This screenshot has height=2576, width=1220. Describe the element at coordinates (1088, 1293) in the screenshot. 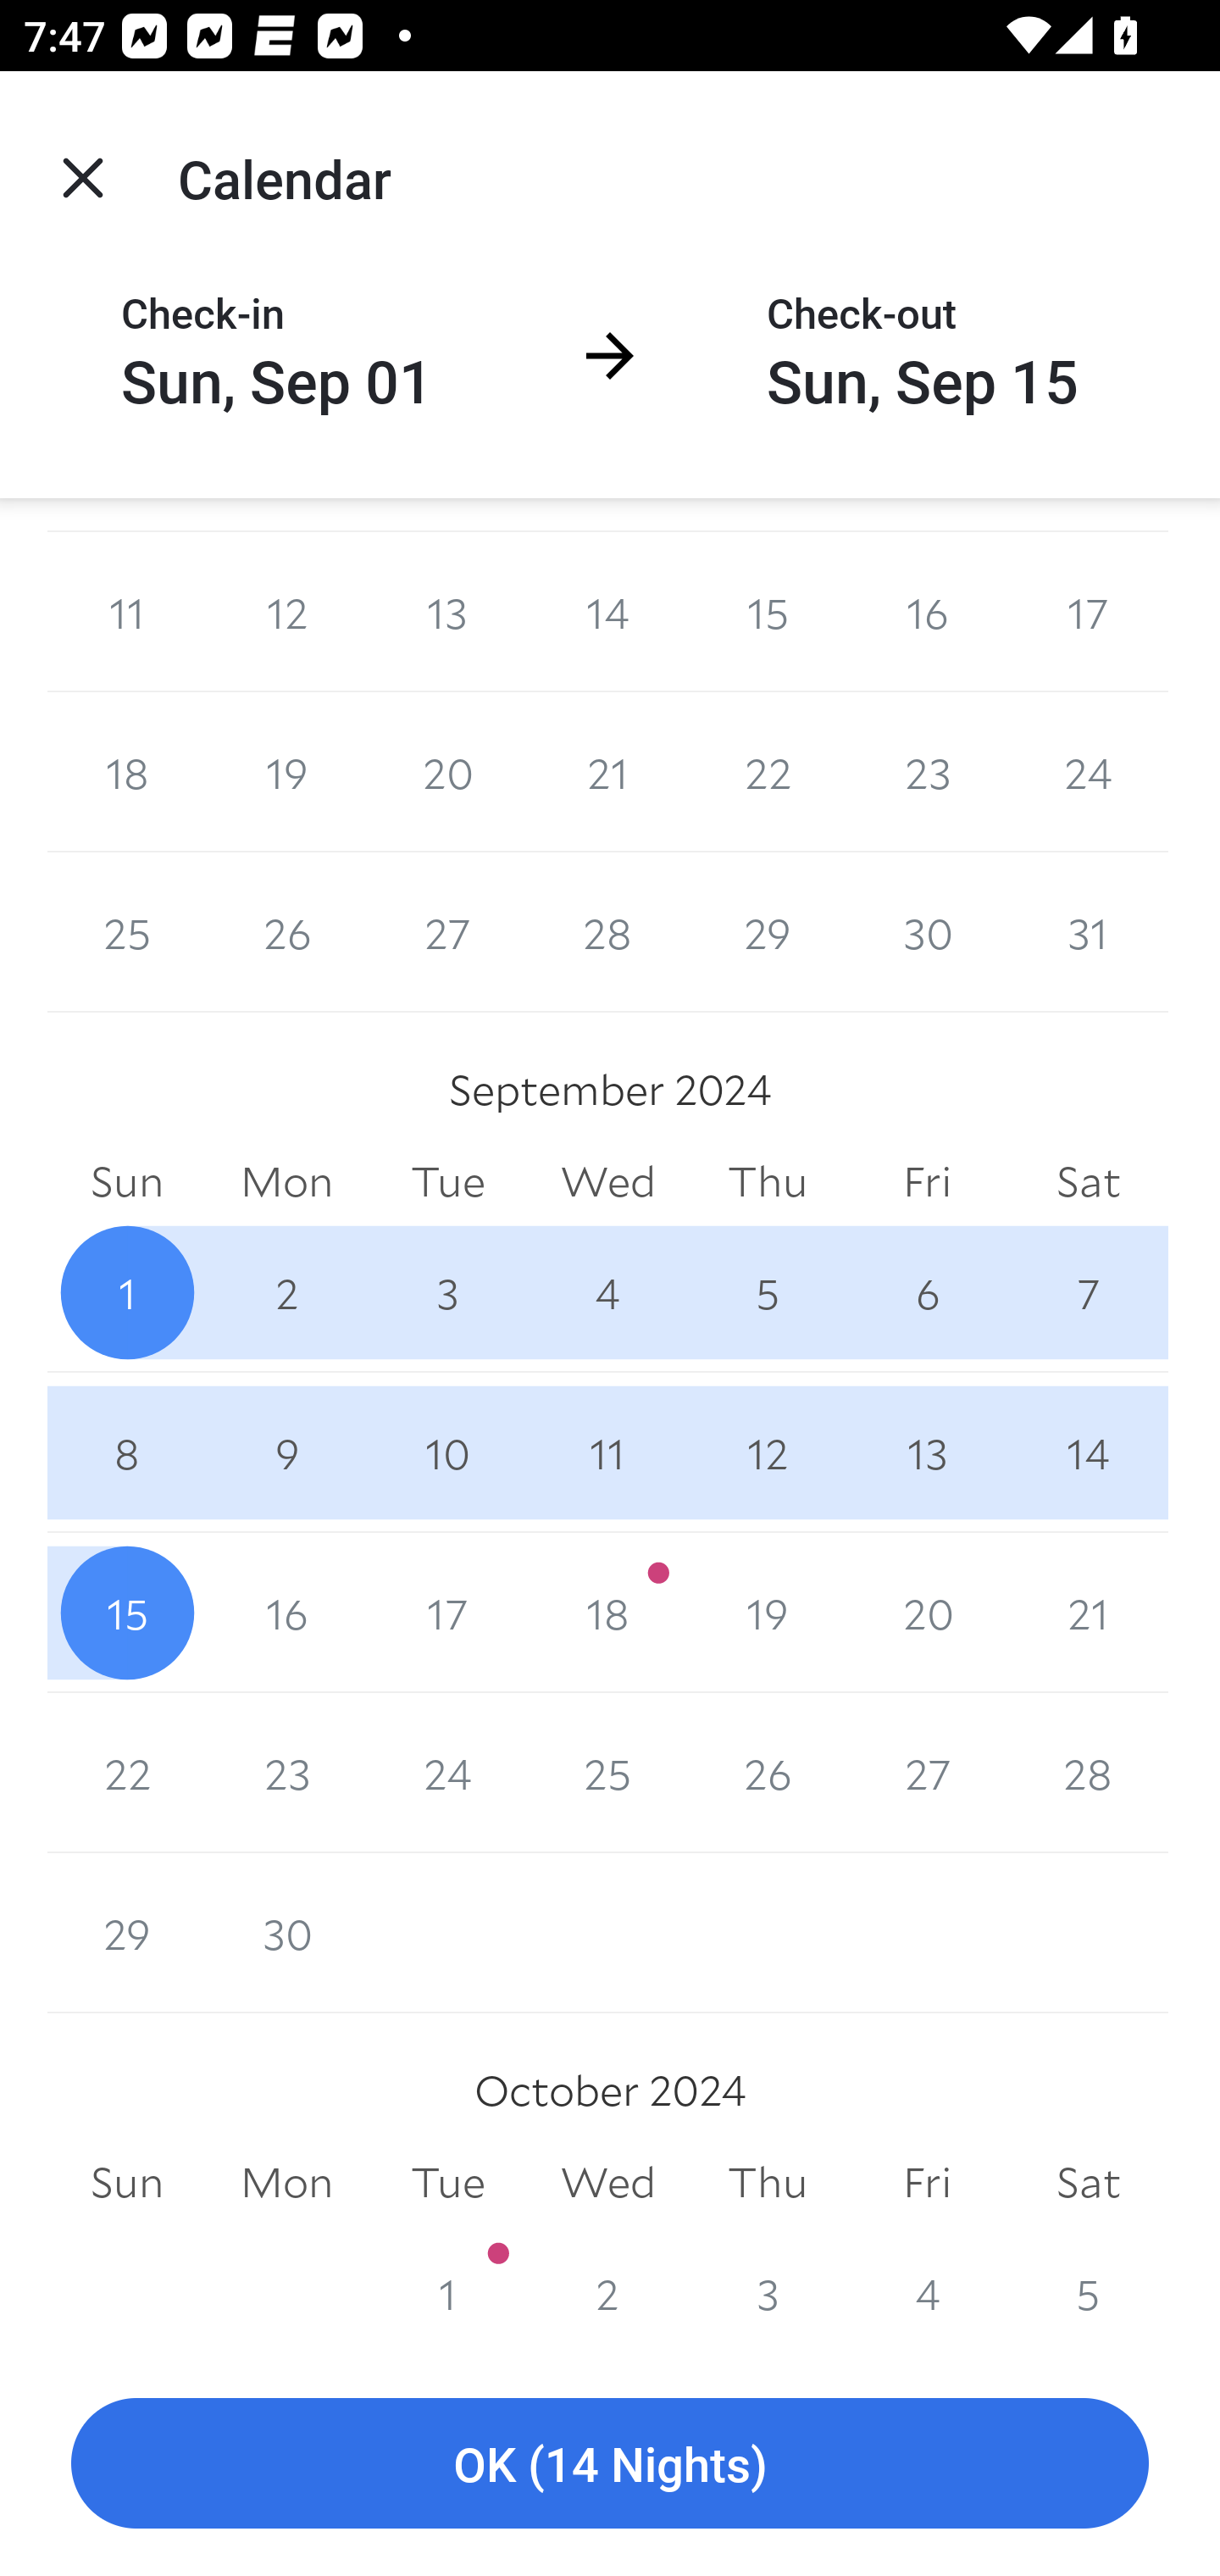

I see `7 7 September 2024` at that location.